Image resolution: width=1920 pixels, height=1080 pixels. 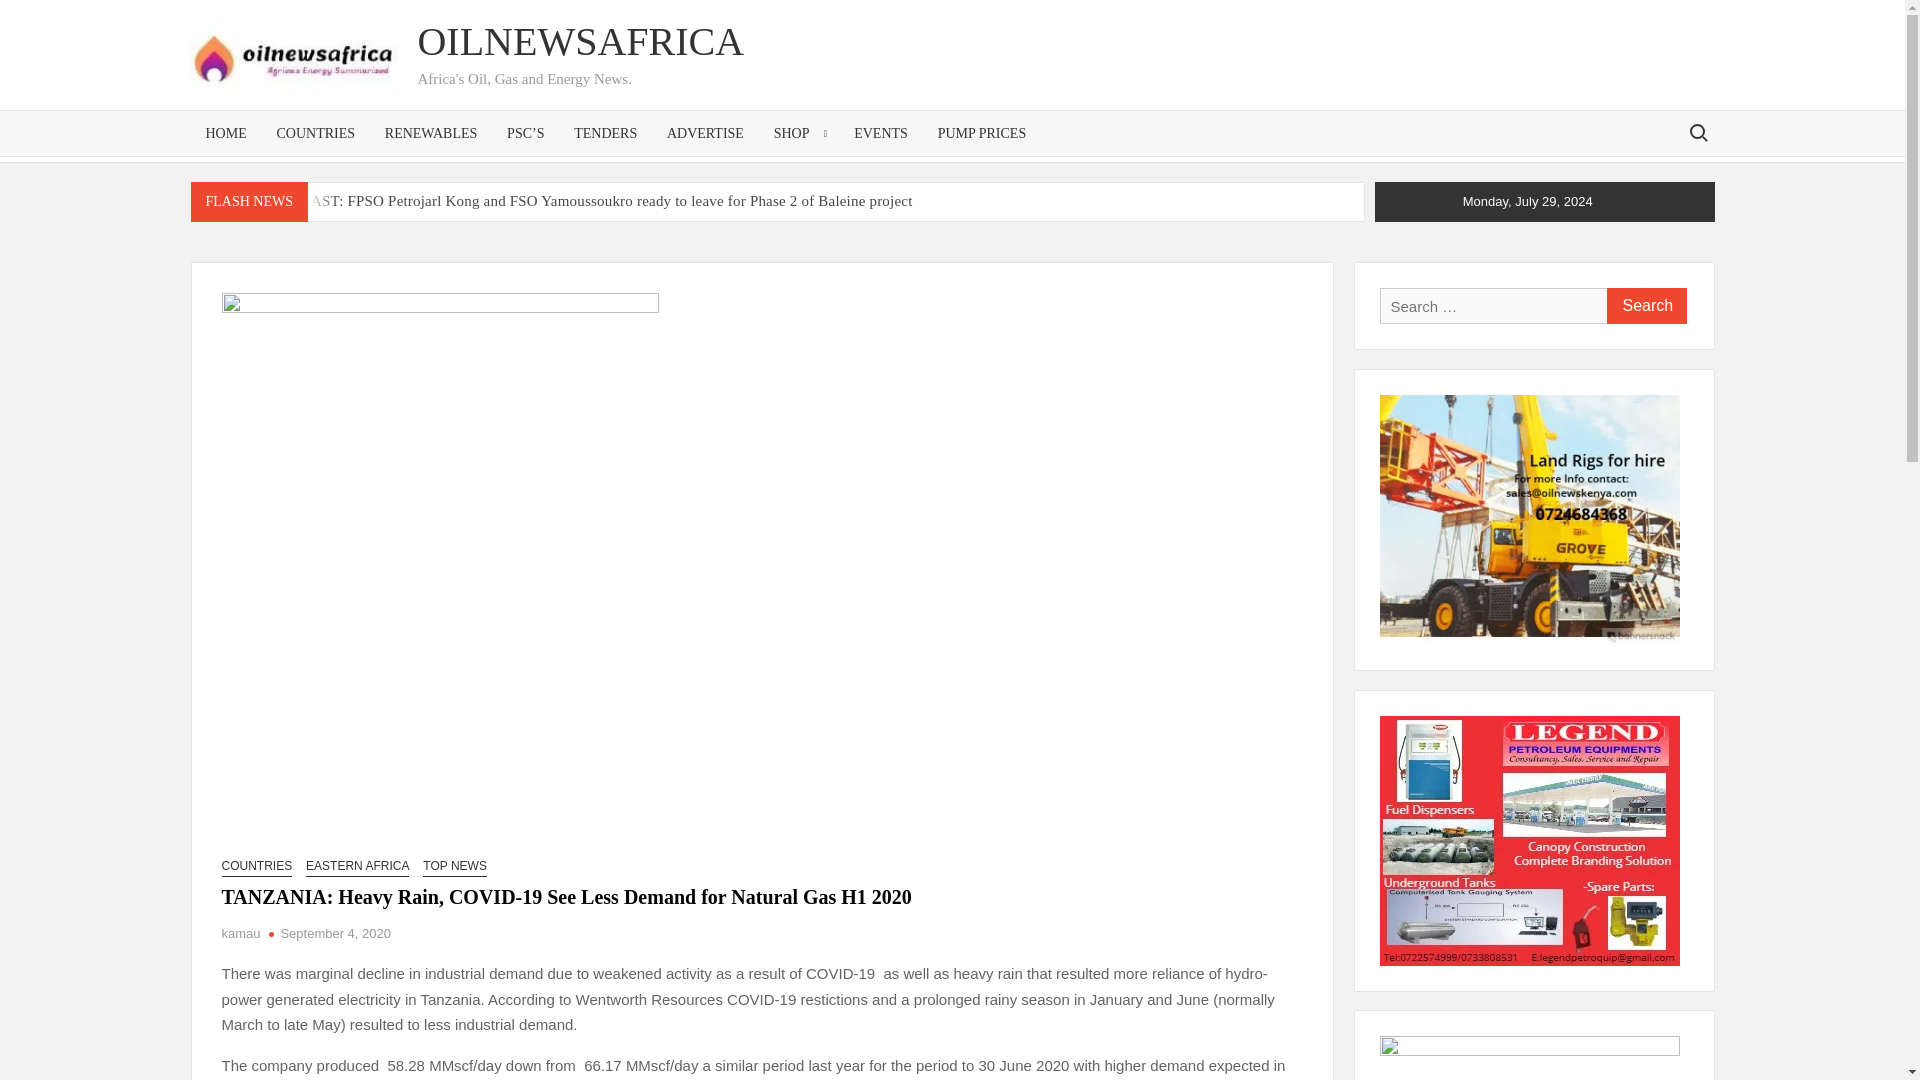 I want to click on COUNTRIES, so click(x=316, y=133).